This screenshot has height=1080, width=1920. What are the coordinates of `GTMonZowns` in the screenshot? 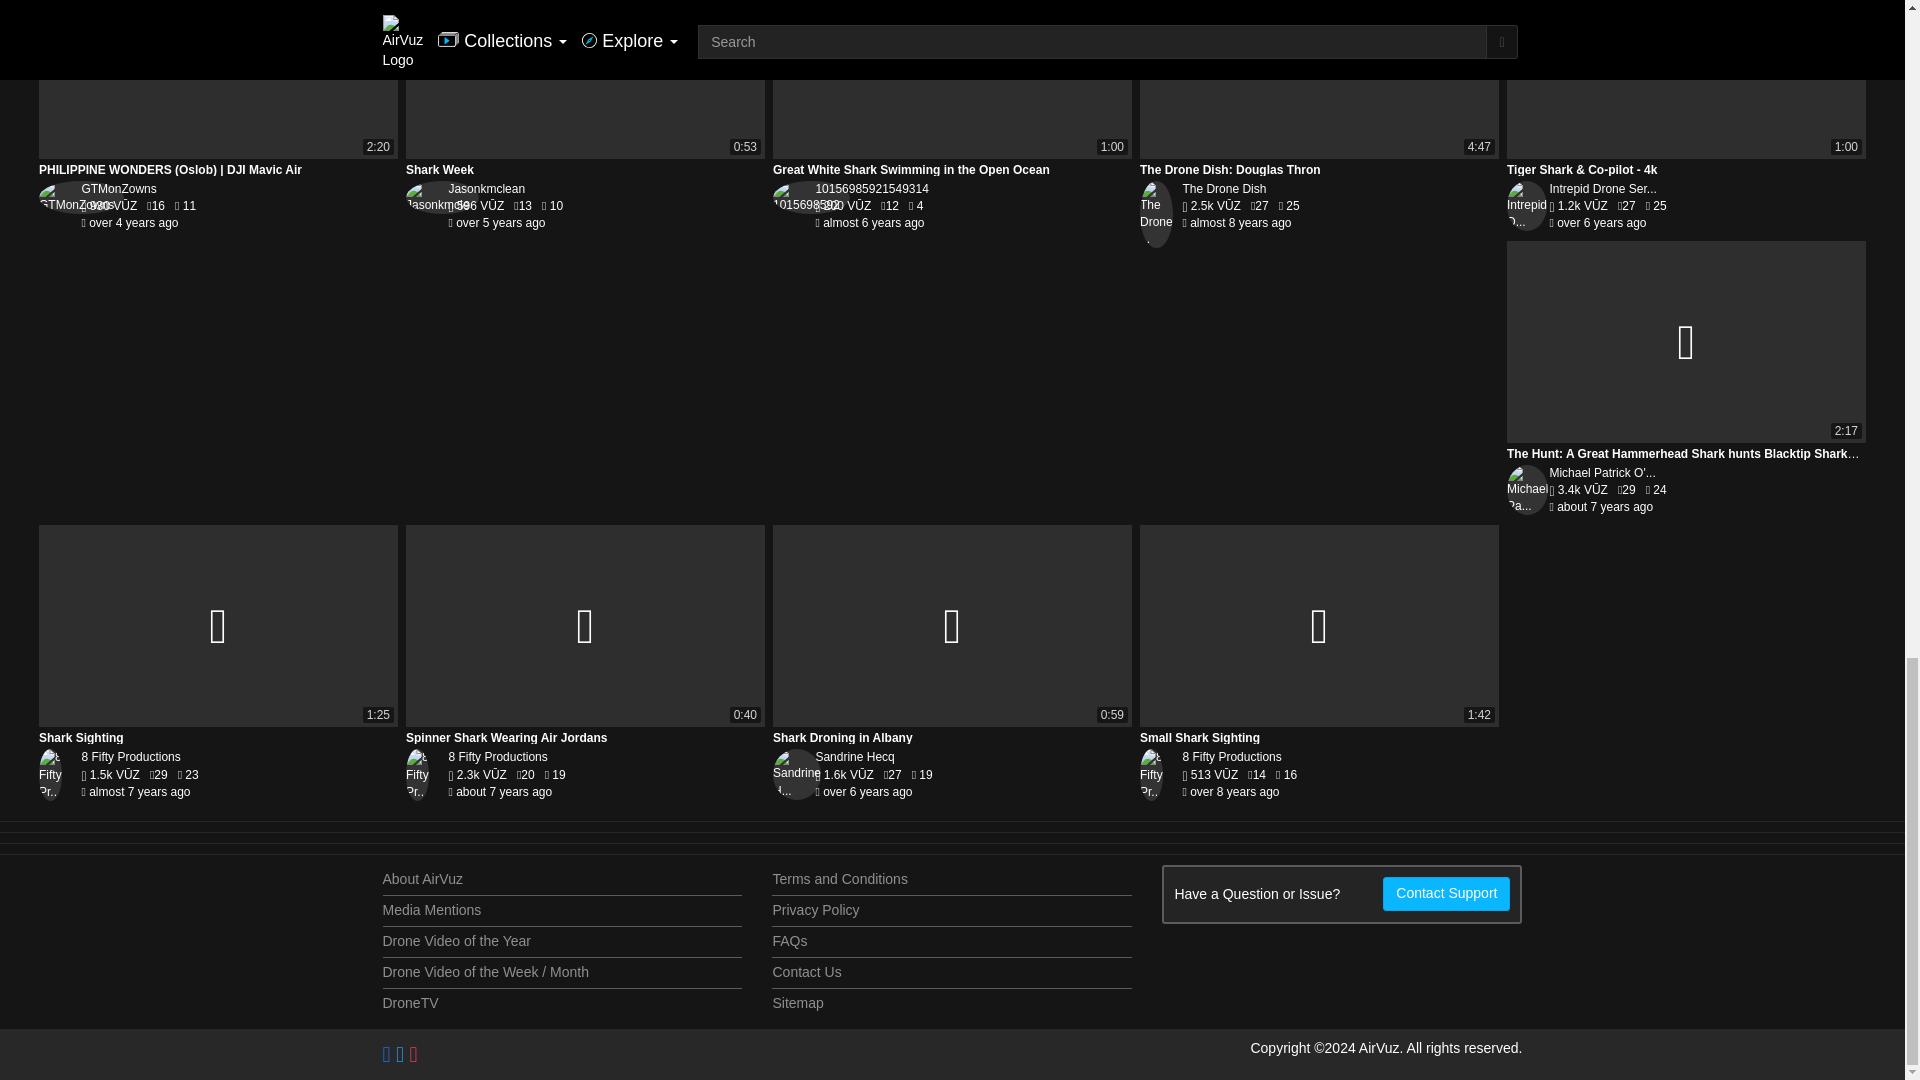 It's located at (118, 188).